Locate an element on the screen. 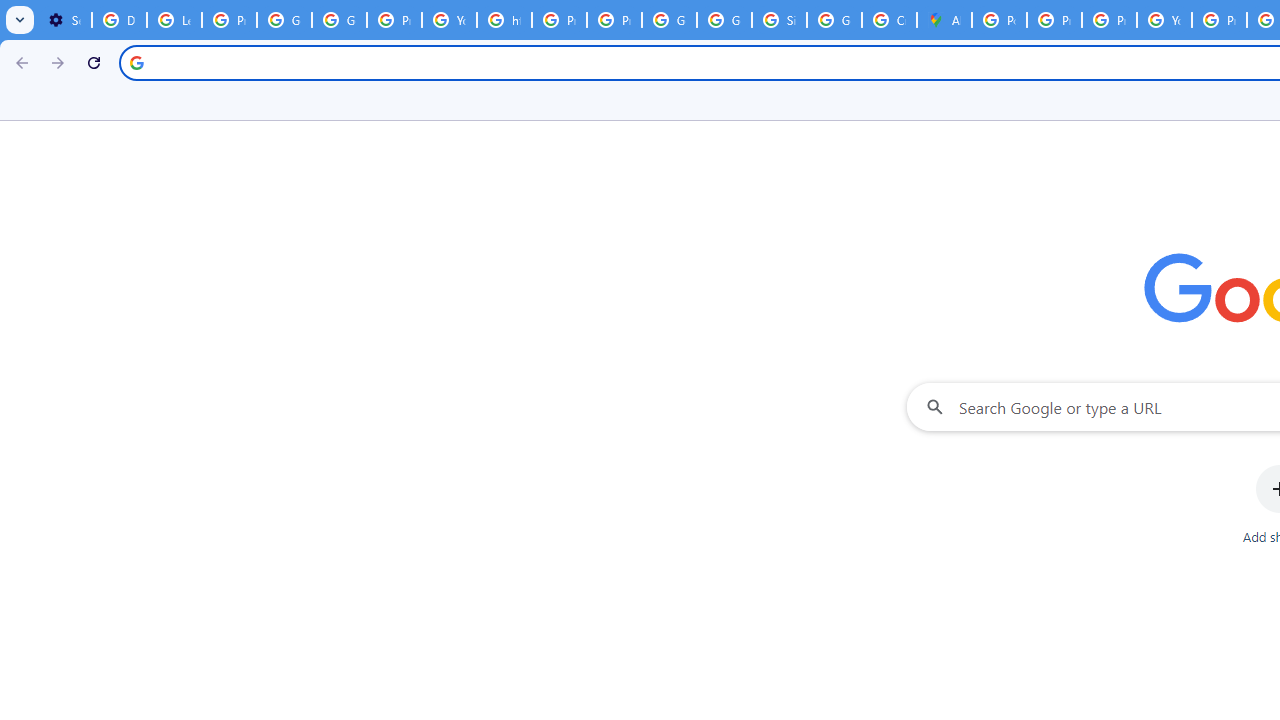 This screenshot has width=1280, height=720. Sign in - Google Accounts is located at coordinates (779, 20).